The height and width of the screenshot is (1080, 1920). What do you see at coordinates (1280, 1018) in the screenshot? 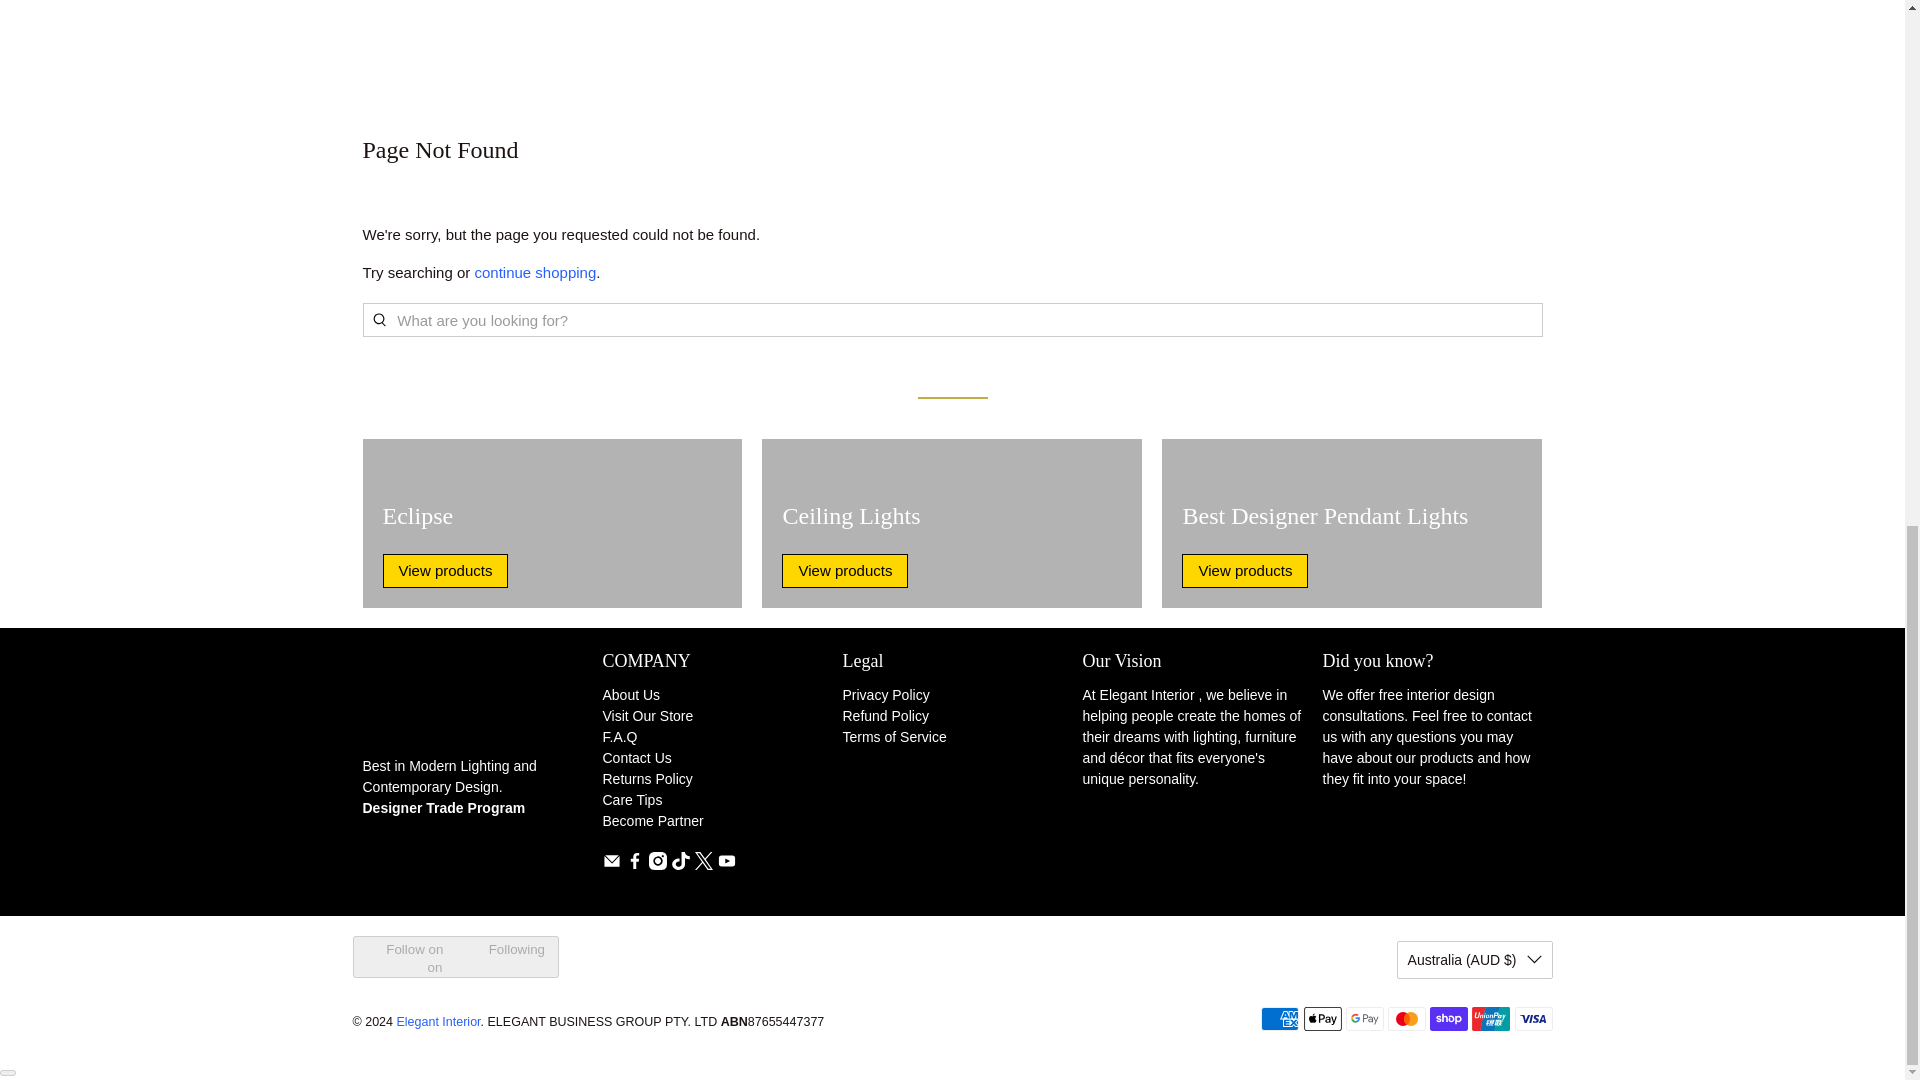
I see `American Express` at bounding box center [1280, 1018].